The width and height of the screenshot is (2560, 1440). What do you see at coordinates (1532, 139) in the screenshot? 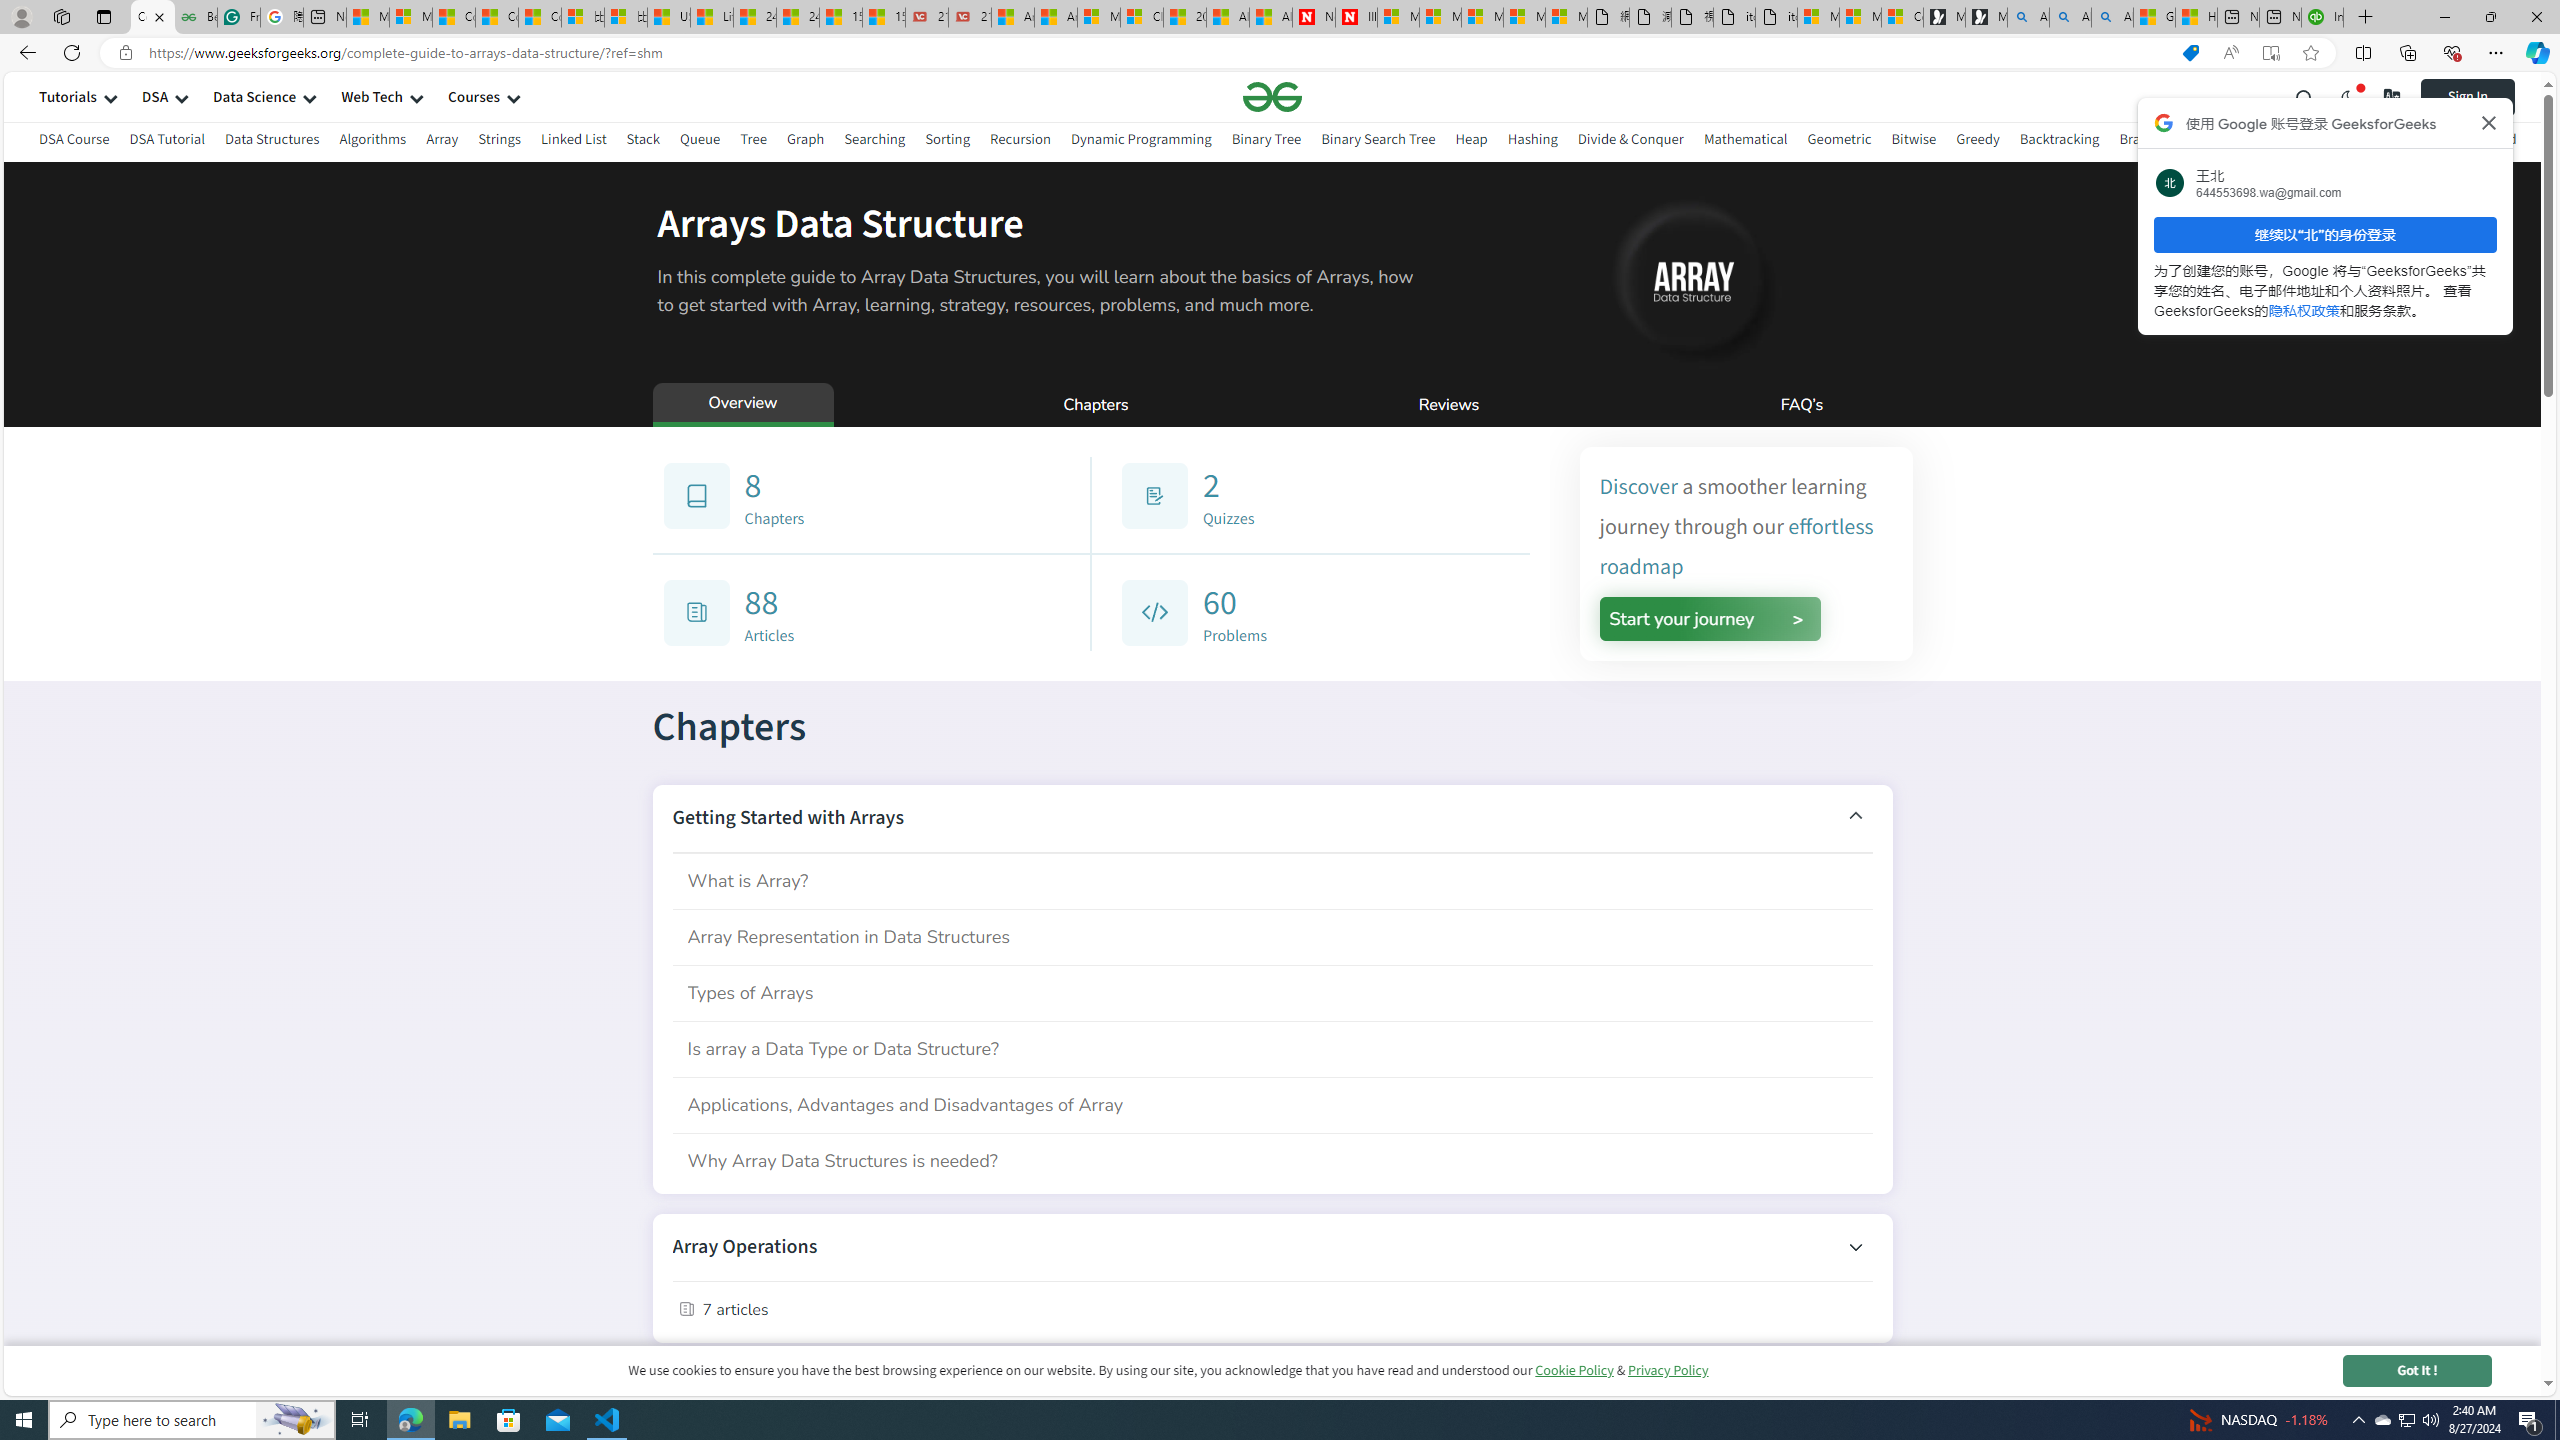
I see `Hashing` at bounding box center [1532, 139].